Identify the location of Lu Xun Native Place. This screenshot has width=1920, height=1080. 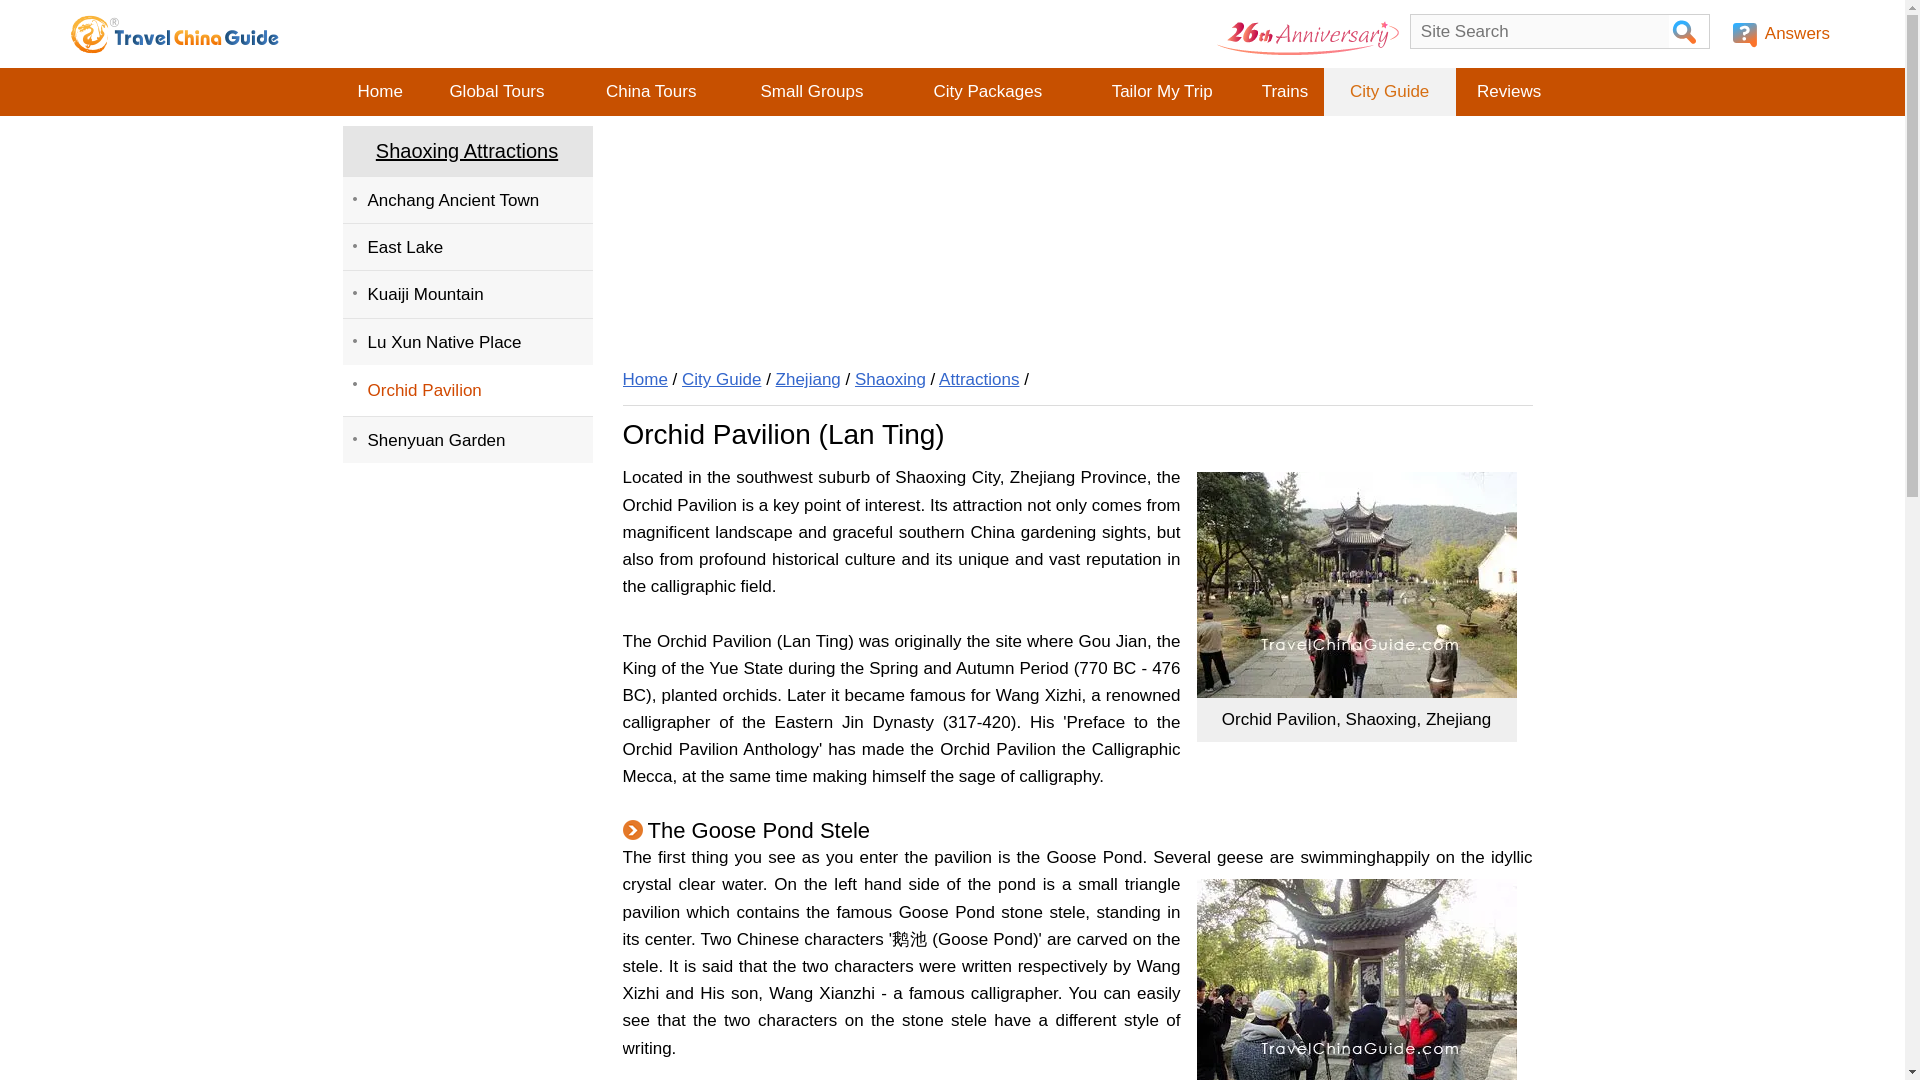
(466, 341).